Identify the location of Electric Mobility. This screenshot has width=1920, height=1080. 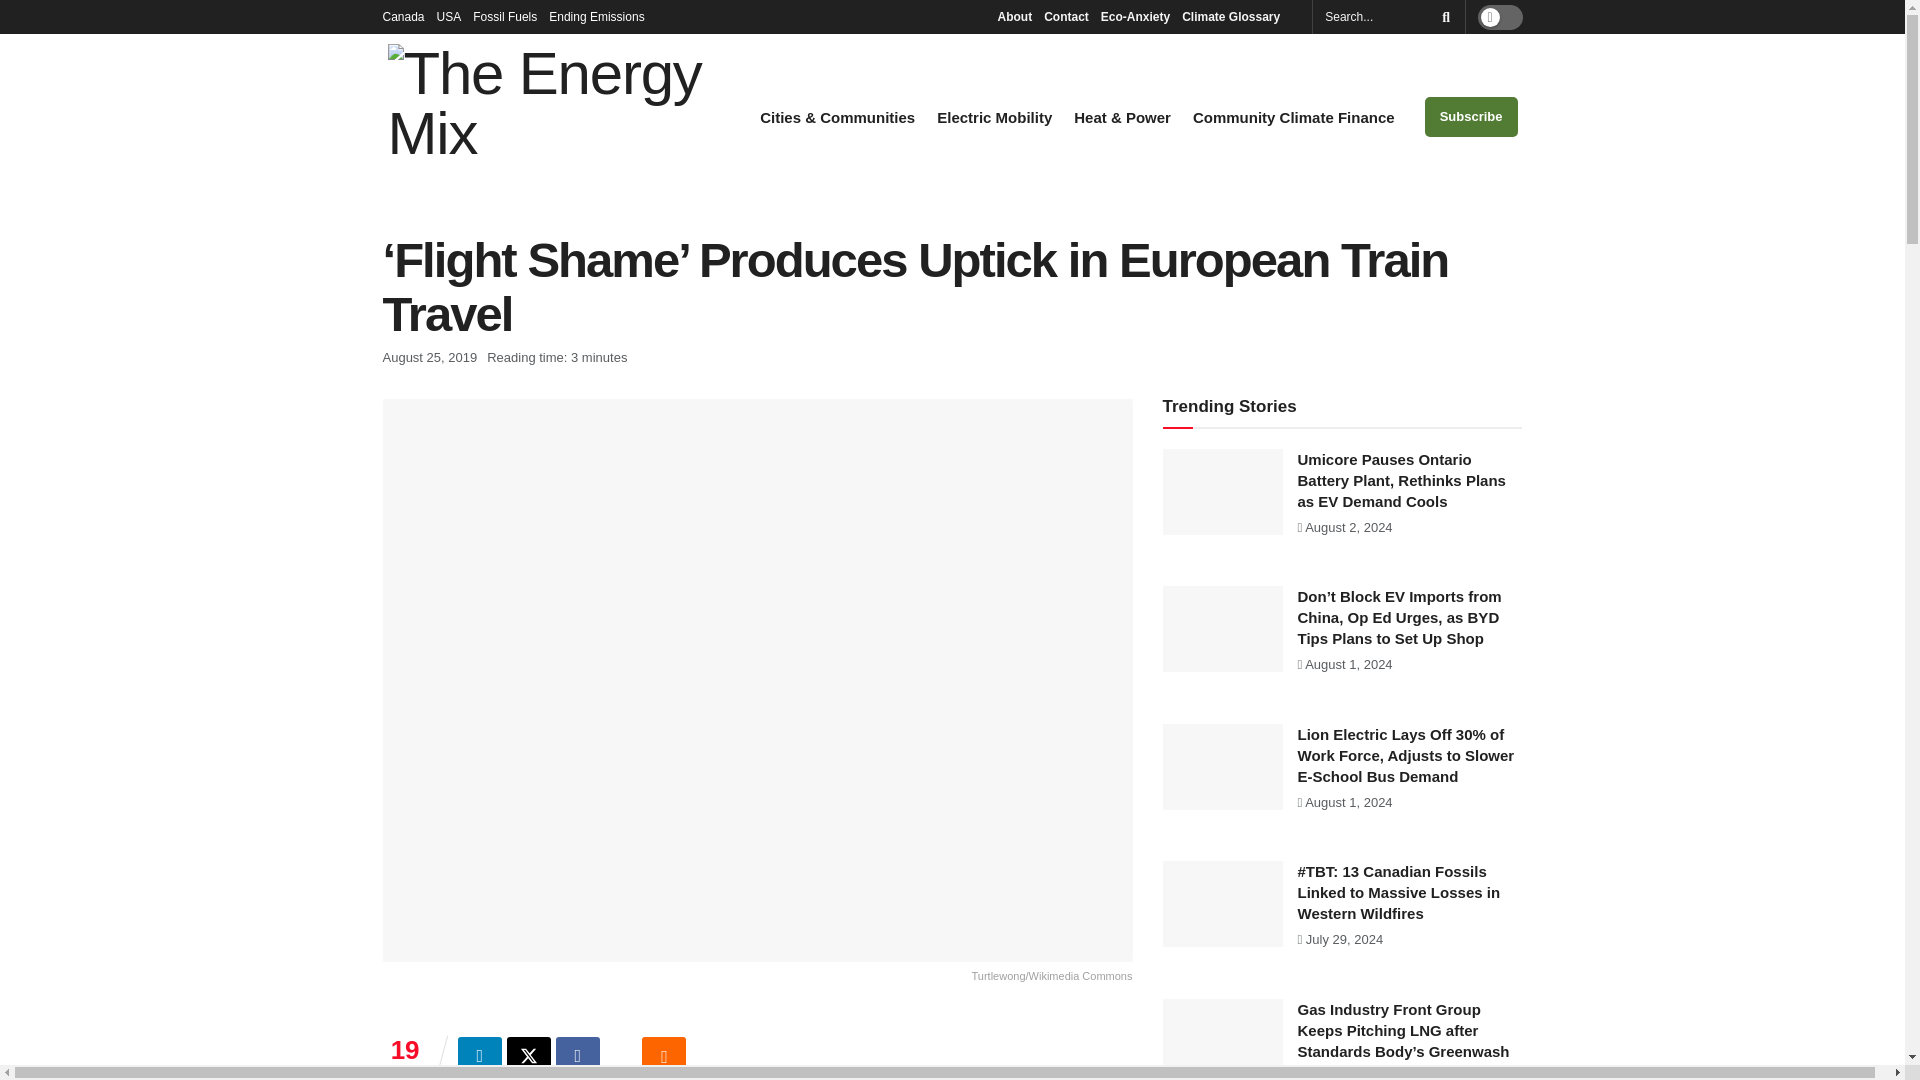
(994, 118).